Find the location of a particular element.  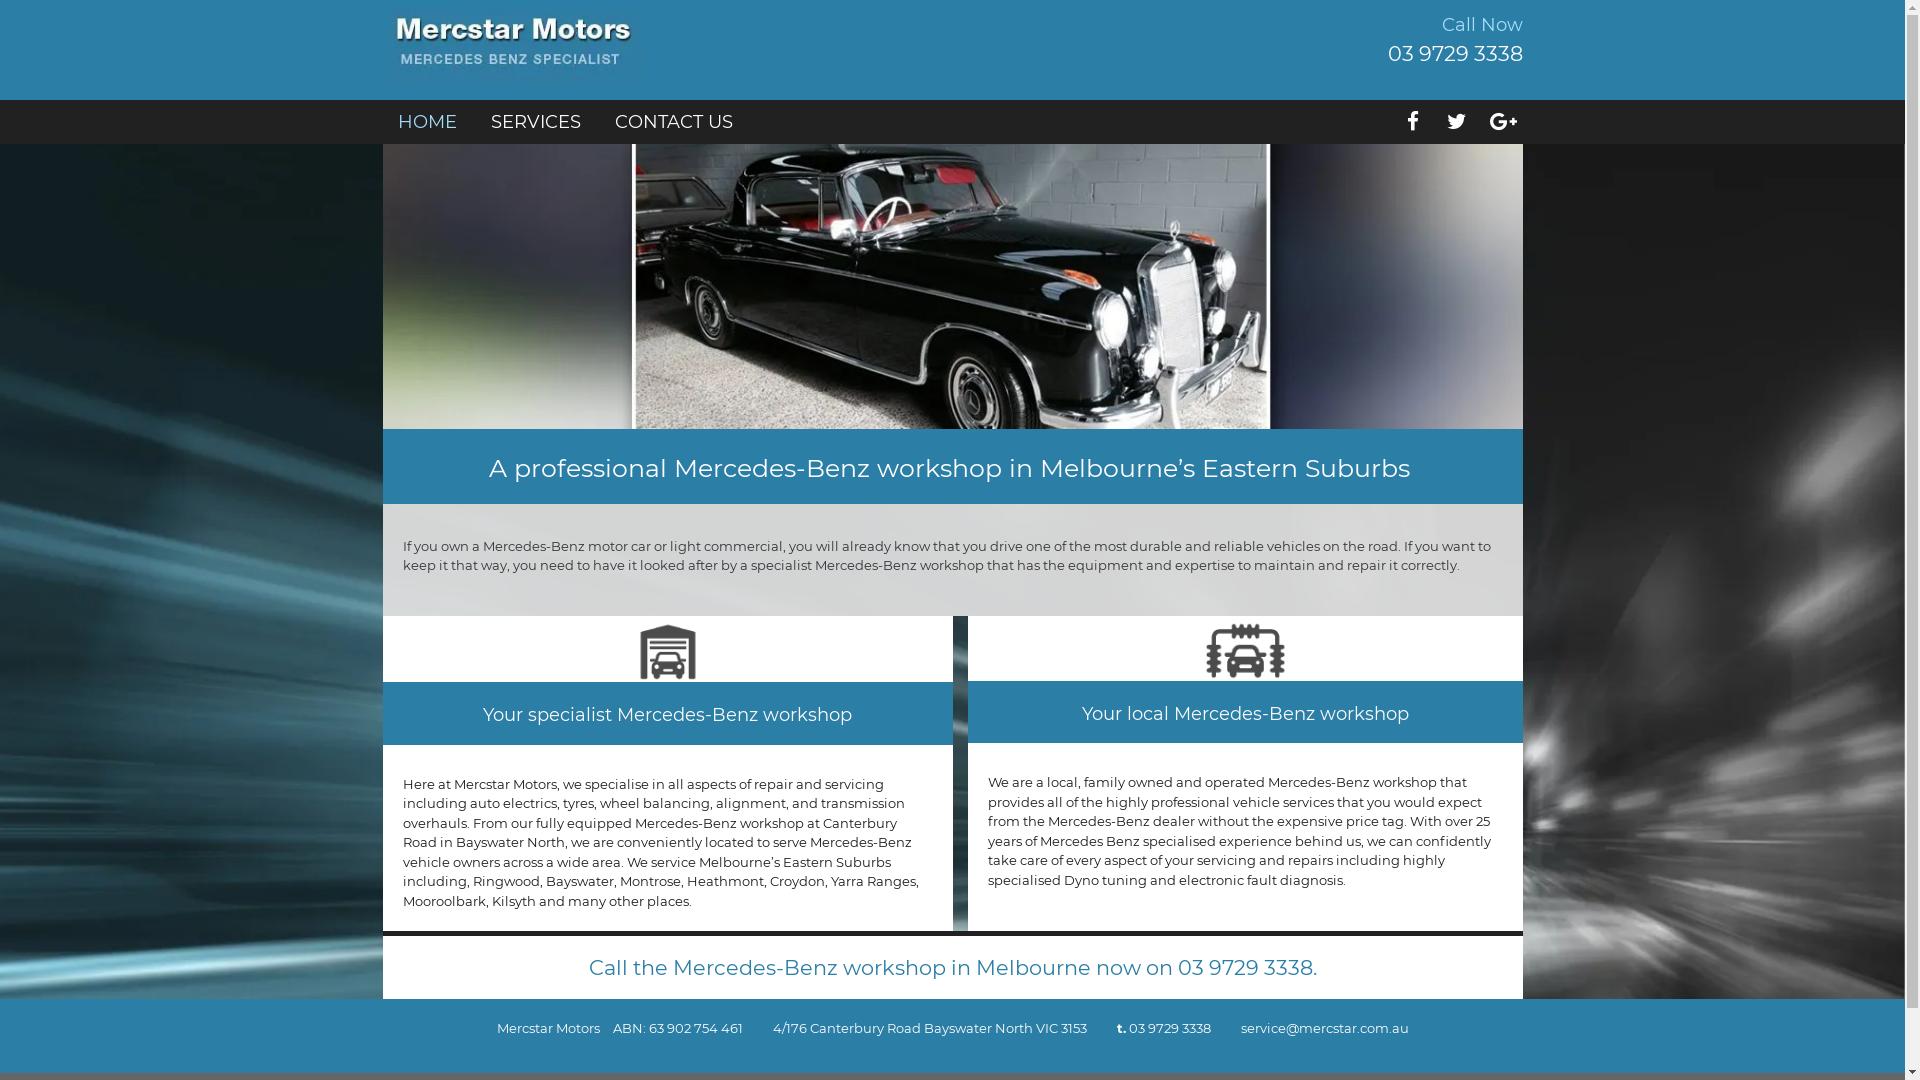

mercstar motors car shed is located at coordinates (1246, 648).